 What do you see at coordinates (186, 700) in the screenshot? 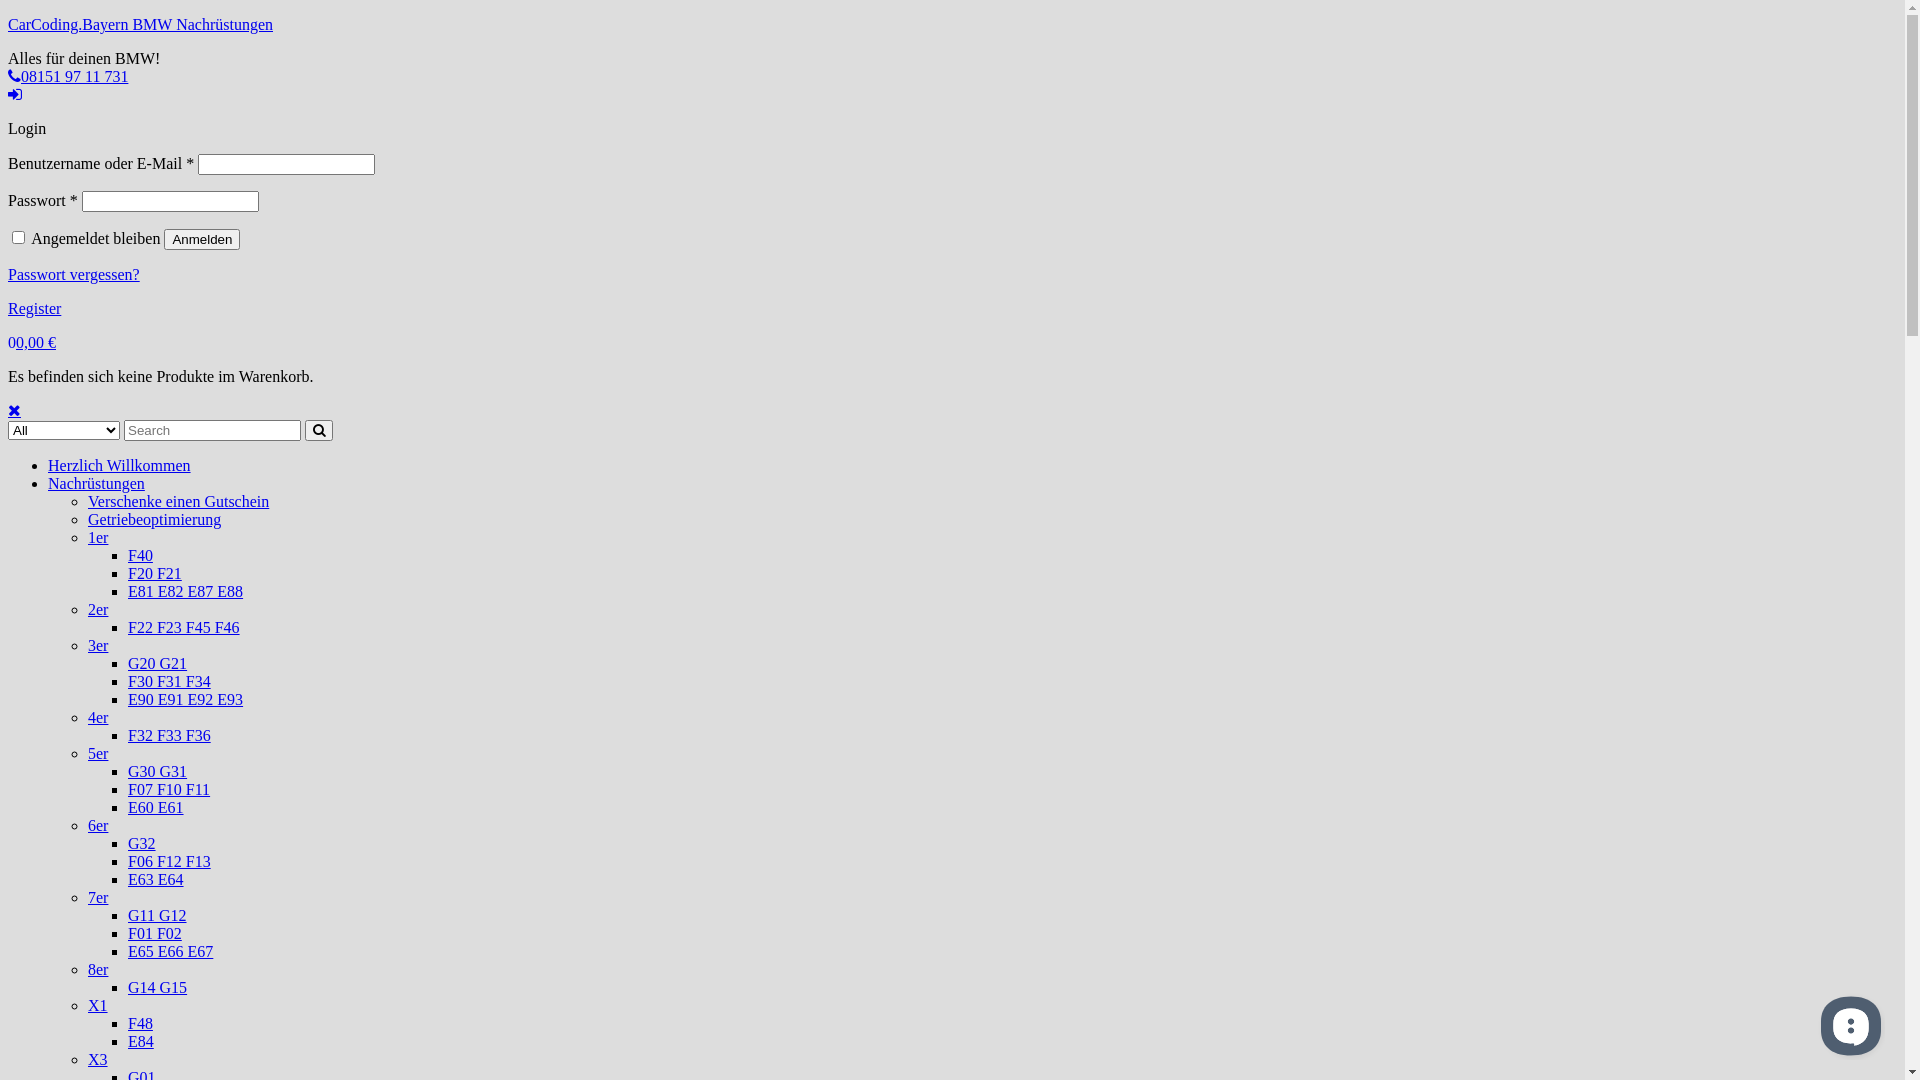
I see `E90 E91 E92 E93` at bounding box center [186, 700].